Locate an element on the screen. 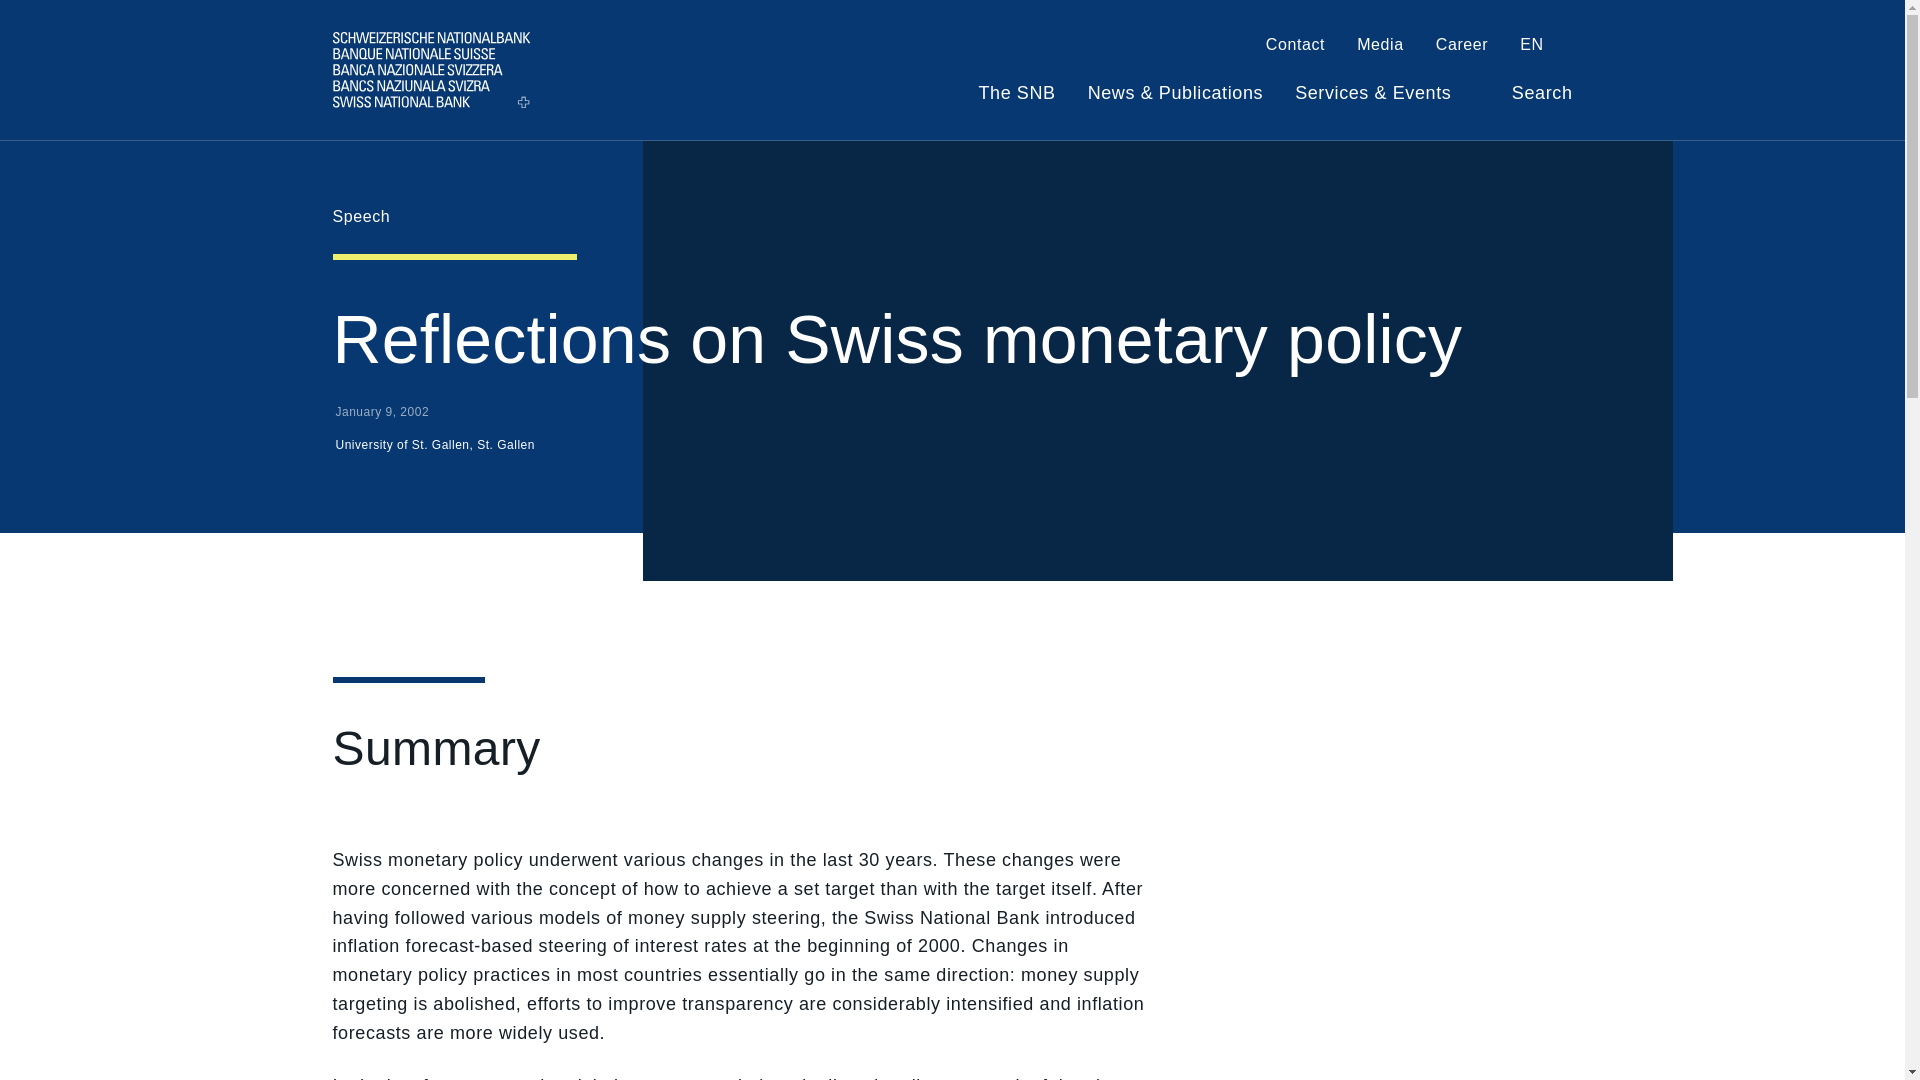 The image size is (1920, 1080). EN is located at coordinates (1546, 48).